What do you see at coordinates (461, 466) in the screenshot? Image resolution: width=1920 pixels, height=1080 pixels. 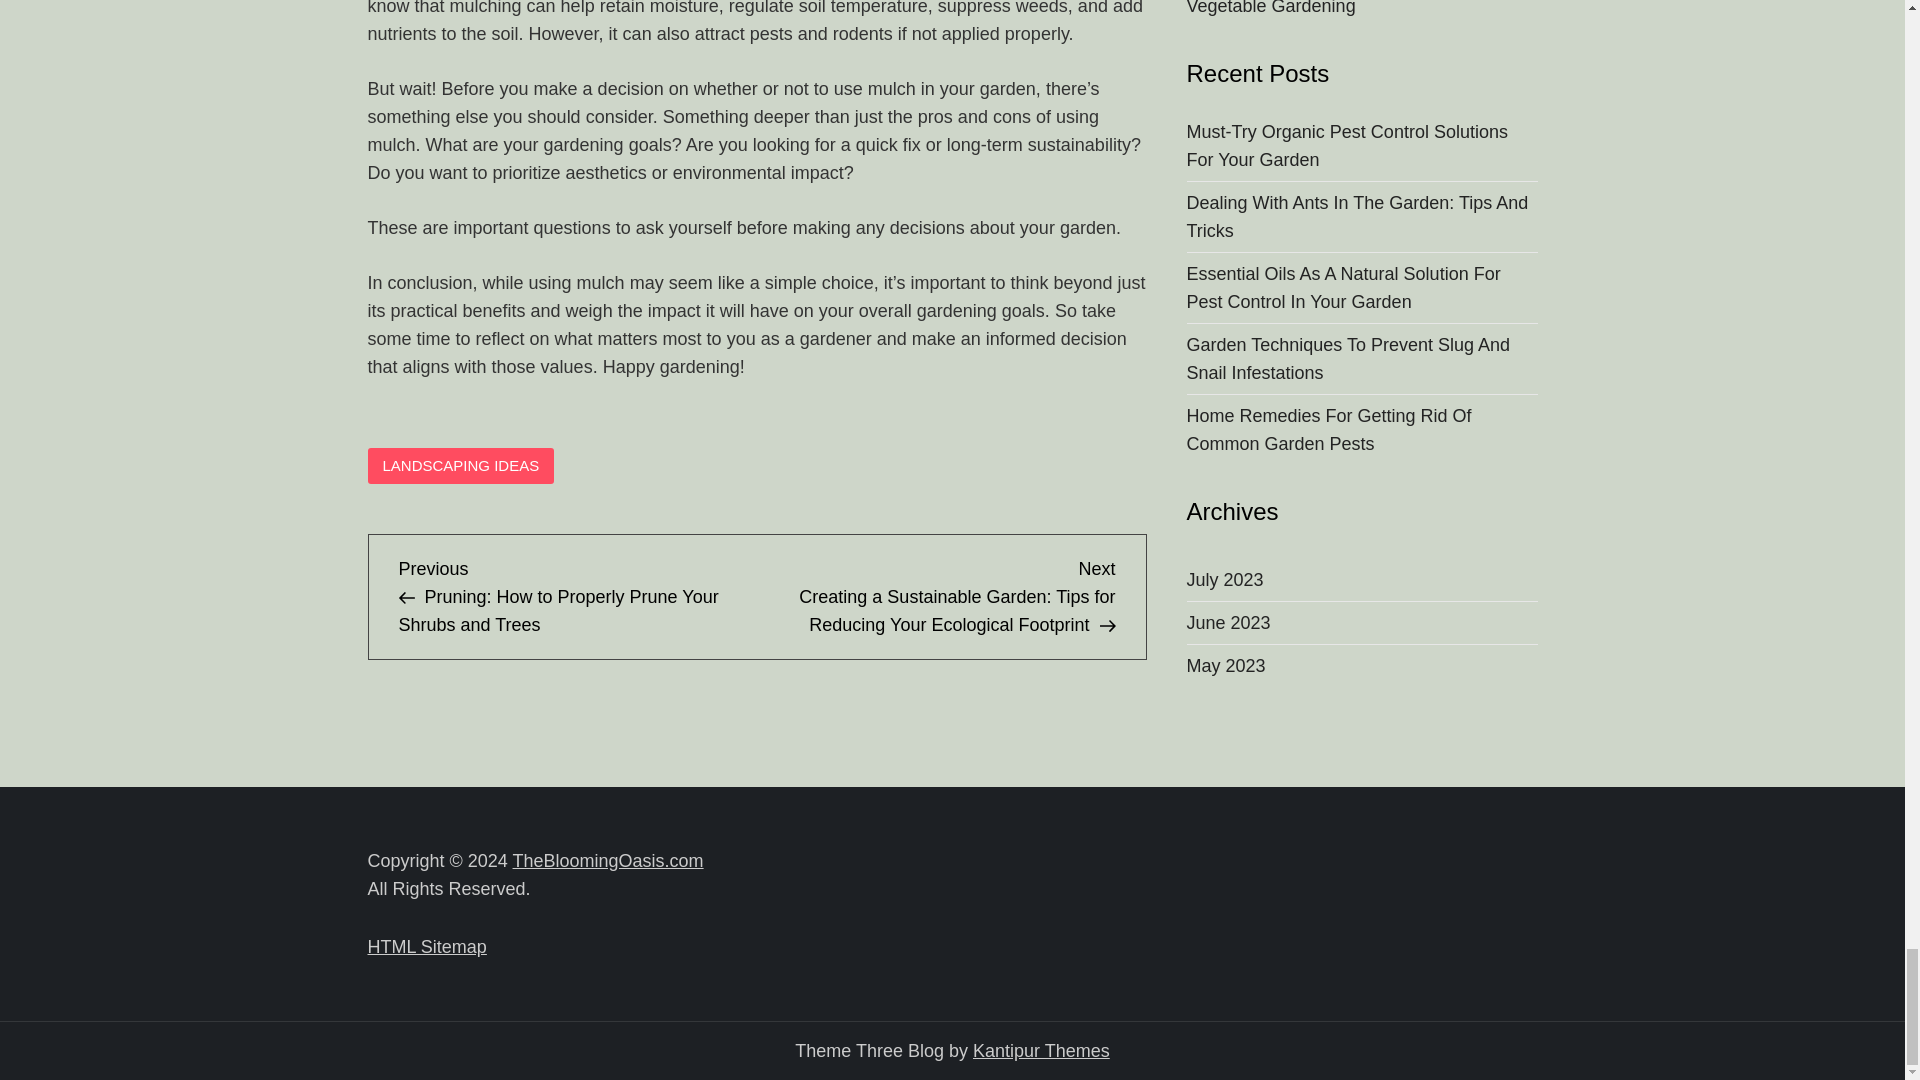 I see `LANDSCAPING IDEAS` at bounding box center [461, 466].